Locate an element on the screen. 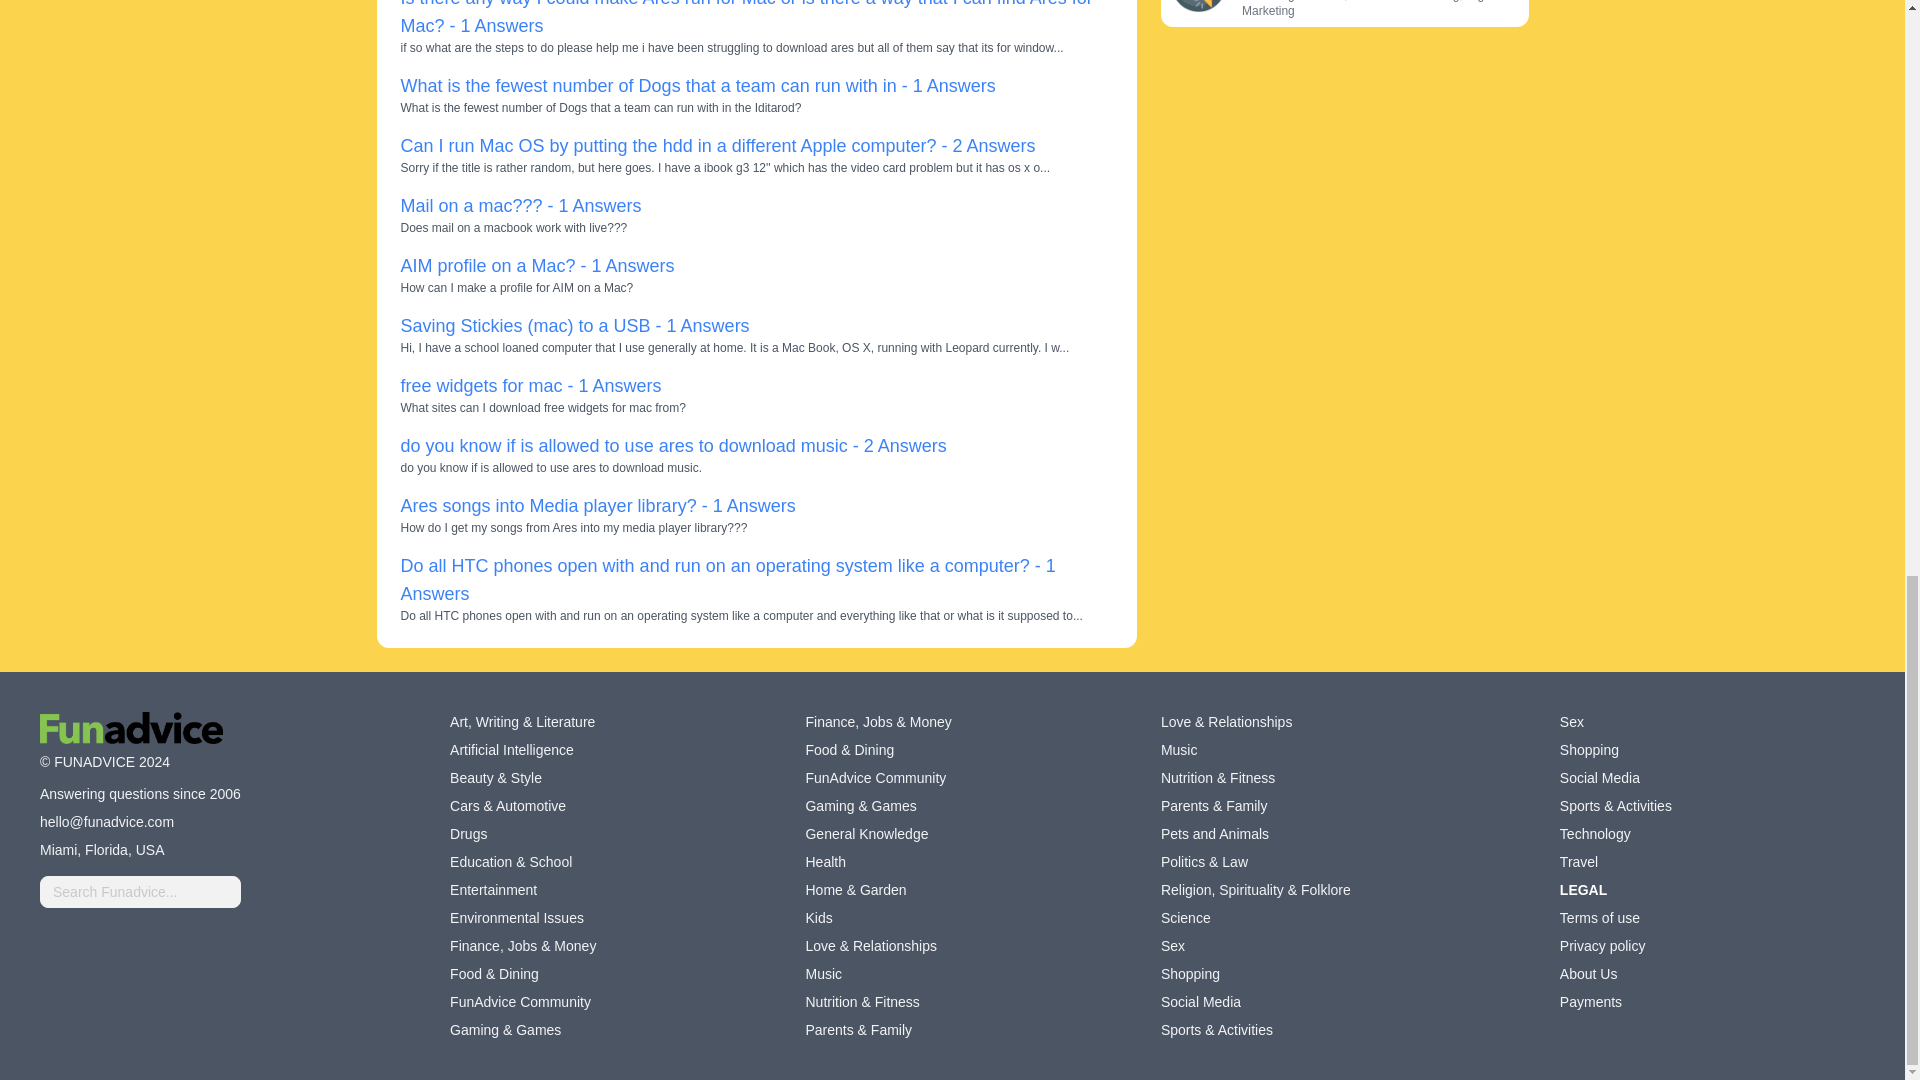 The width and height of the screenshot is (1920, 1080). Ares songs into Media player library? - 1 Answers is located at coordinates (596, 506).